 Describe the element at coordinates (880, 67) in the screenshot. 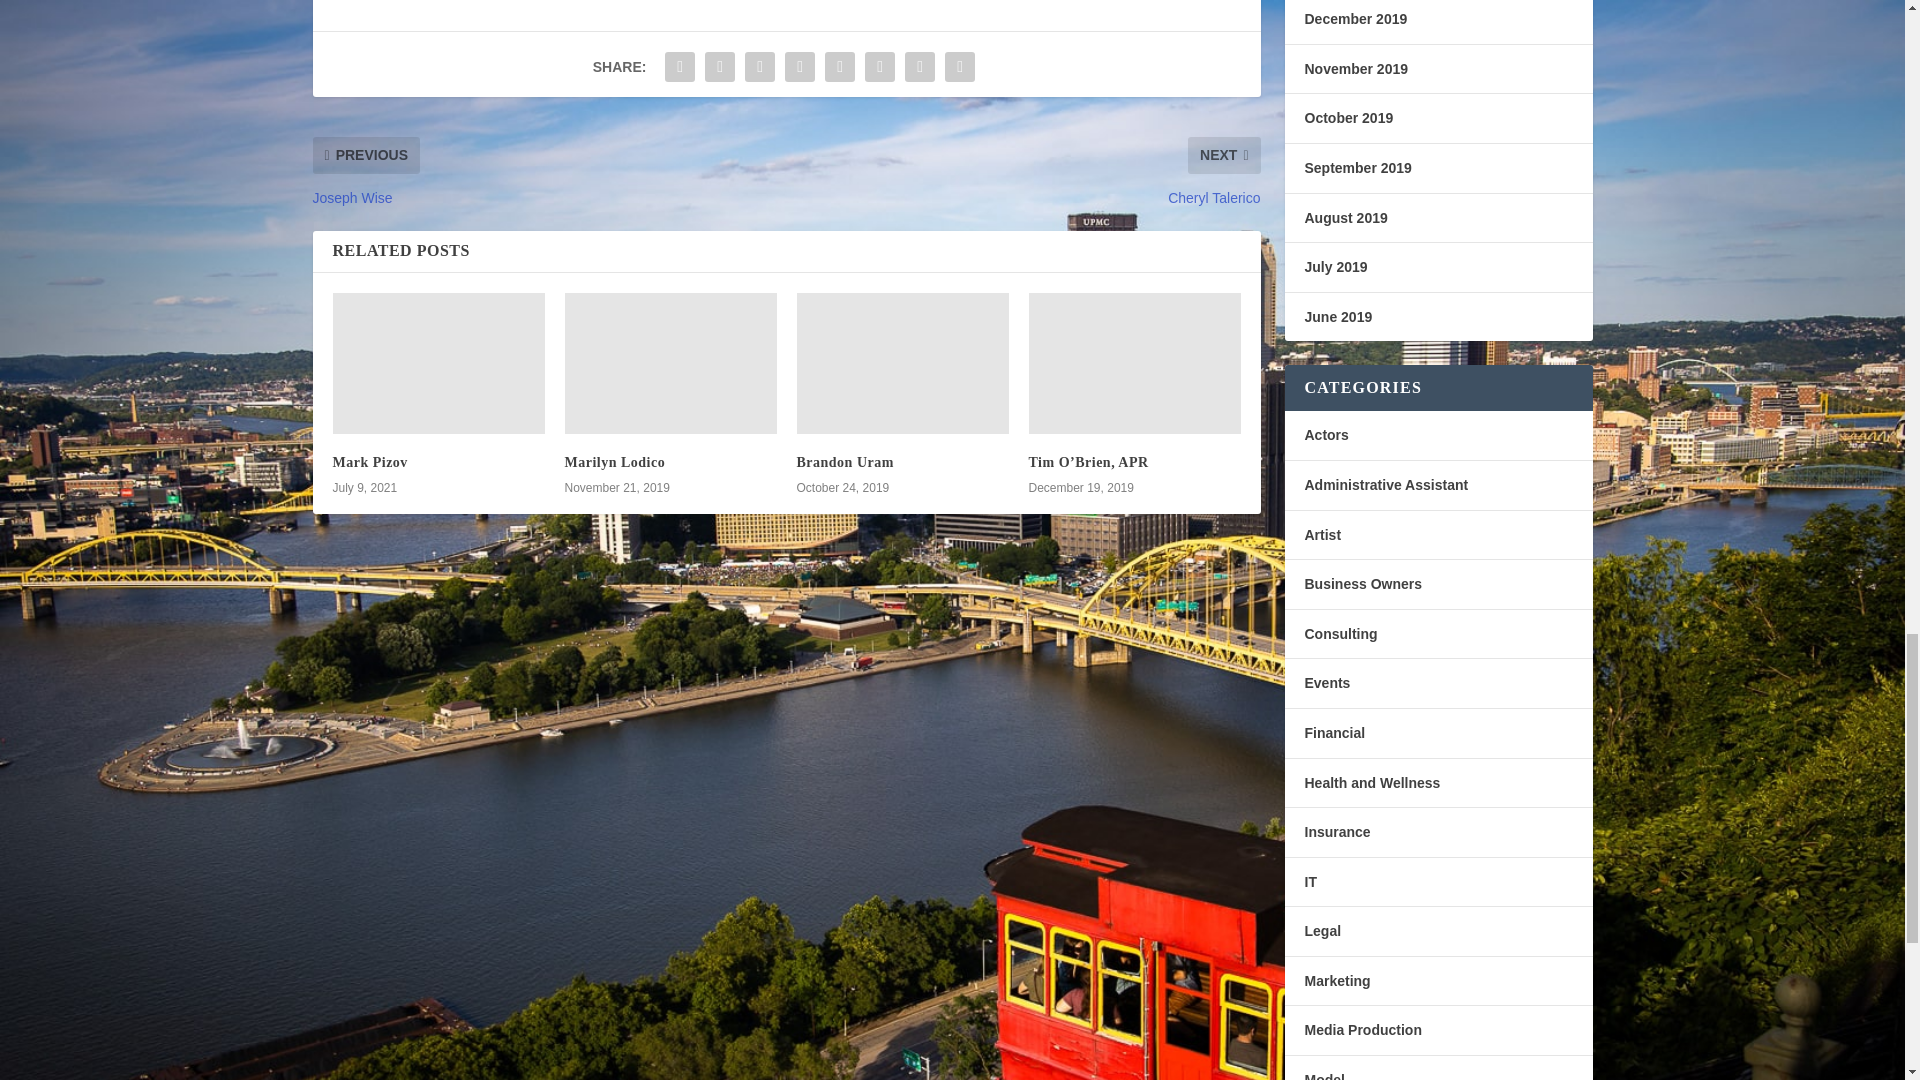

I see `Share "Stephanie Wijkstrom" via Buffer` at that location.